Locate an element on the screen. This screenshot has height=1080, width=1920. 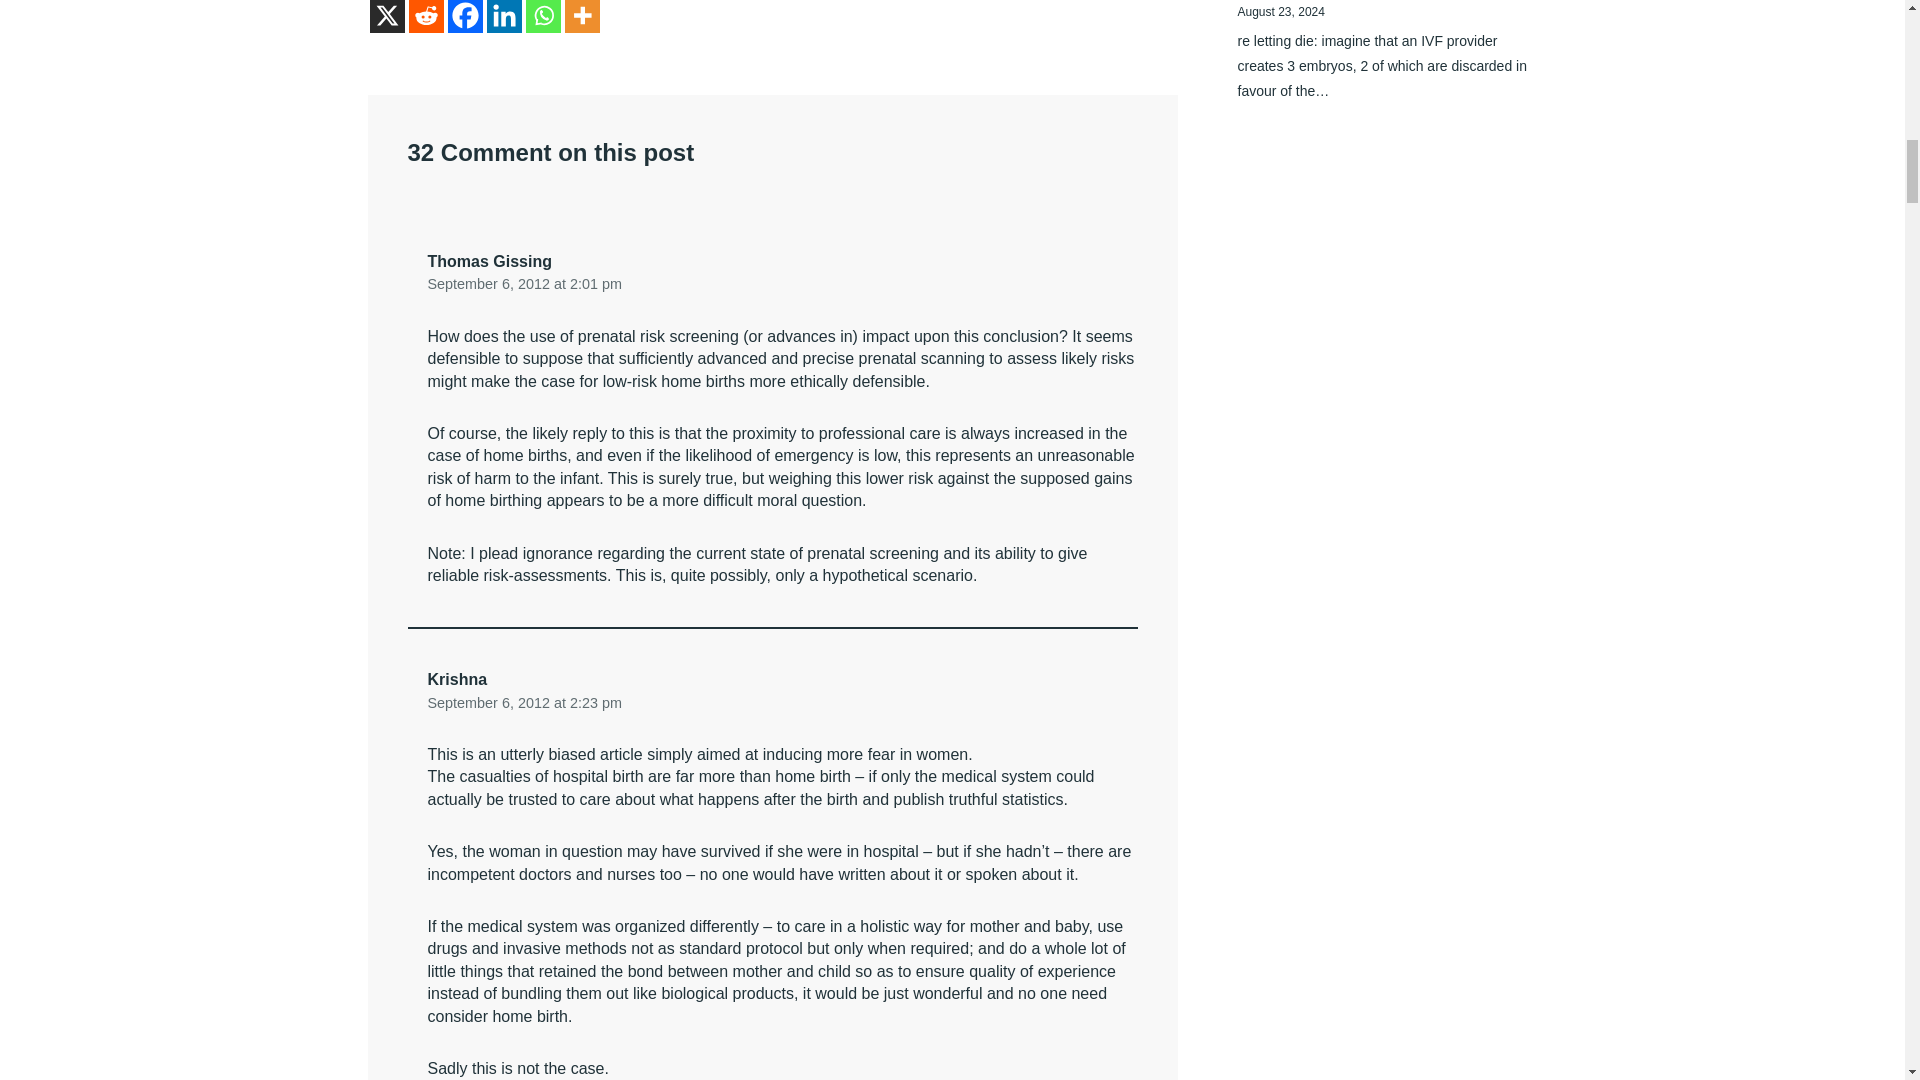
Linkedin is located at coordinates (502, 16).